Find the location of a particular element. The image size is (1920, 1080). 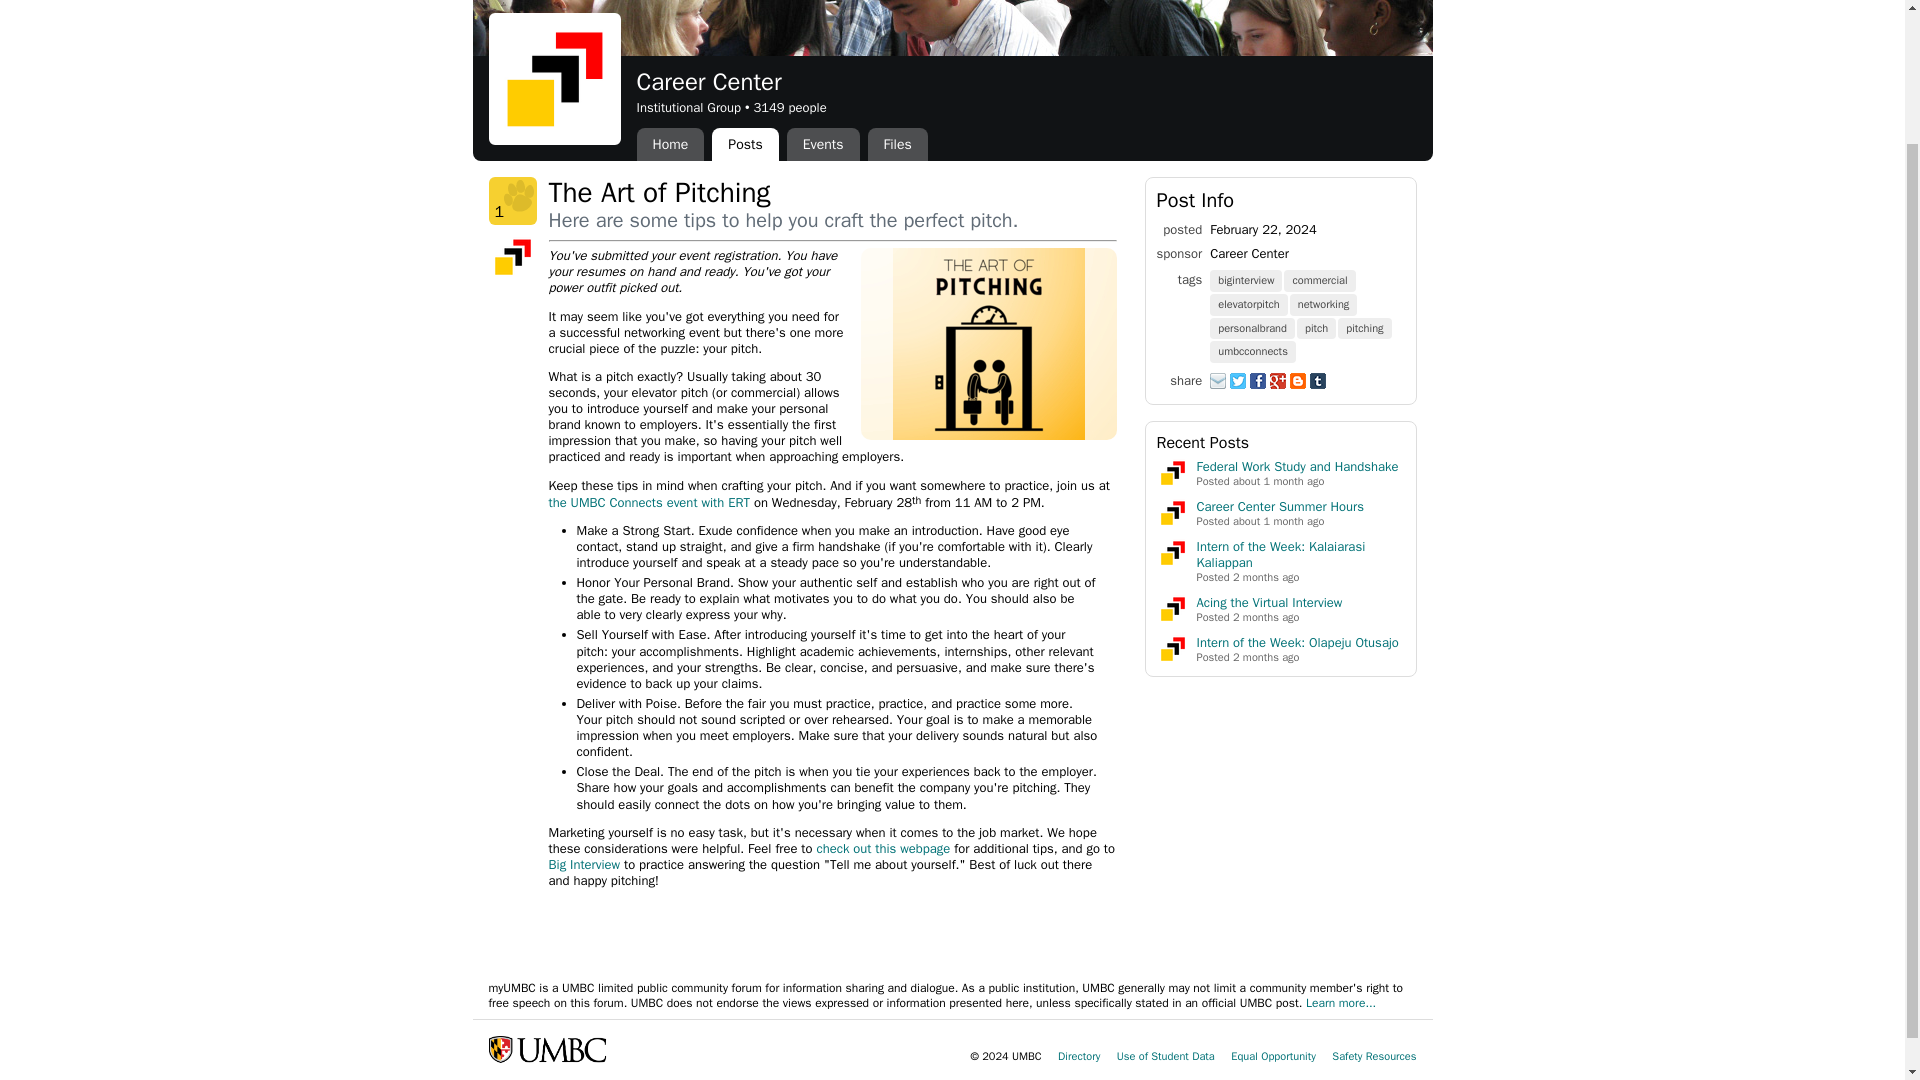

Events is located at coordinates (824, 144).